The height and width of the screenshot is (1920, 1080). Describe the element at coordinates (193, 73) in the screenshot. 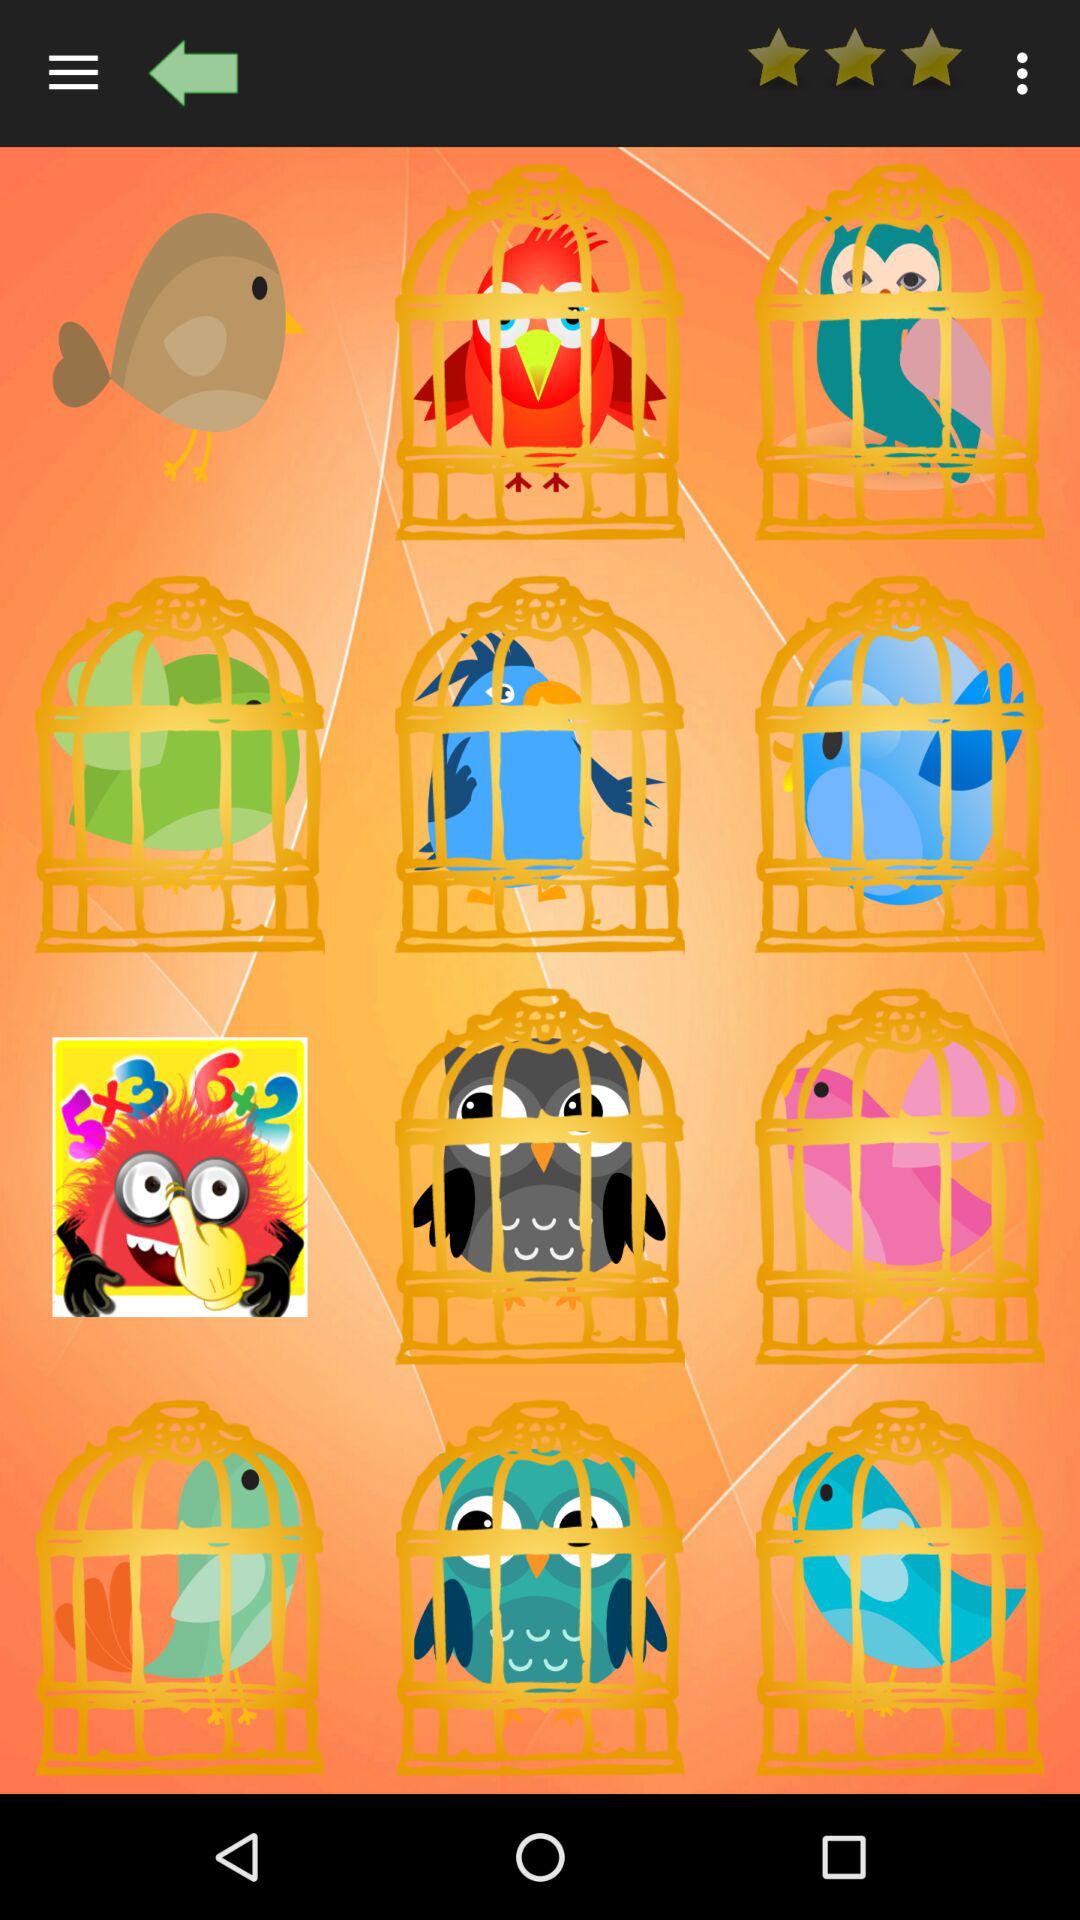

I see `go to previous` at that location.